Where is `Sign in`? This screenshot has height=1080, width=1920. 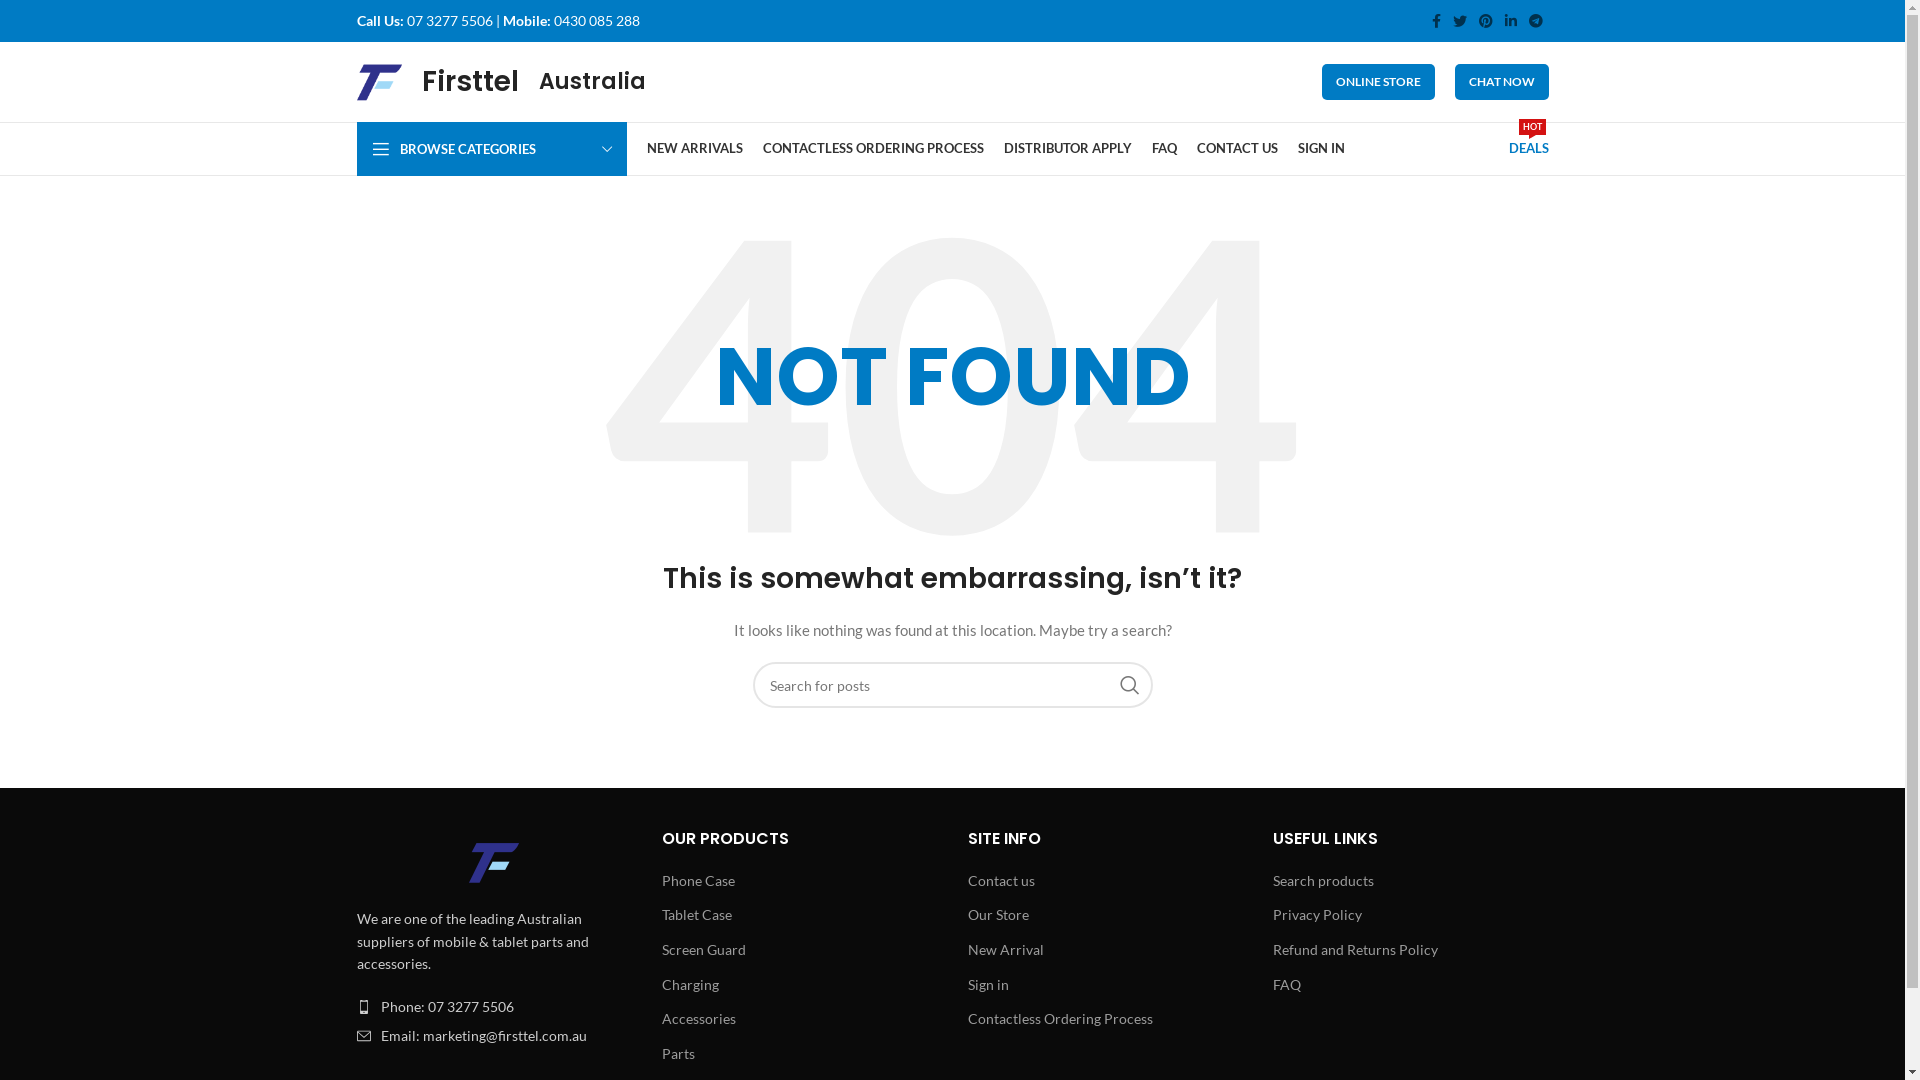 Sign in is located at coordinates (990, 985).